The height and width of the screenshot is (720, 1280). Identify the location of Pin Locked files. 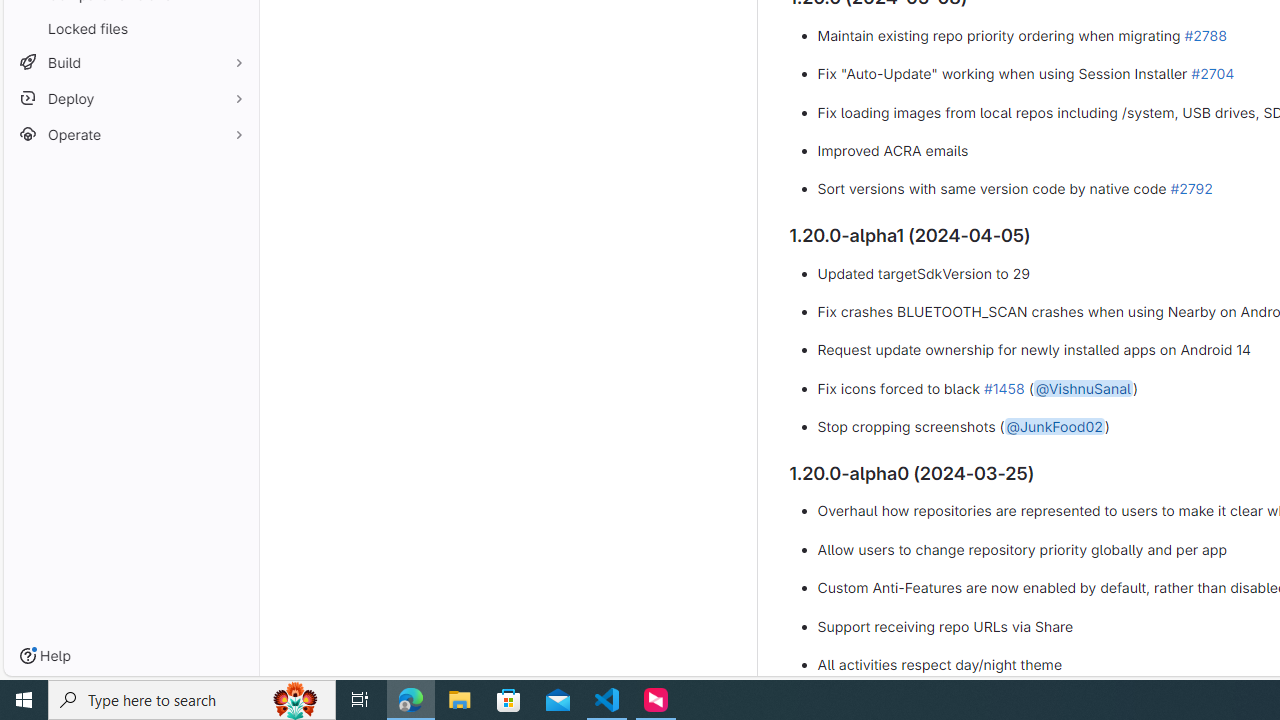
(234, 28).